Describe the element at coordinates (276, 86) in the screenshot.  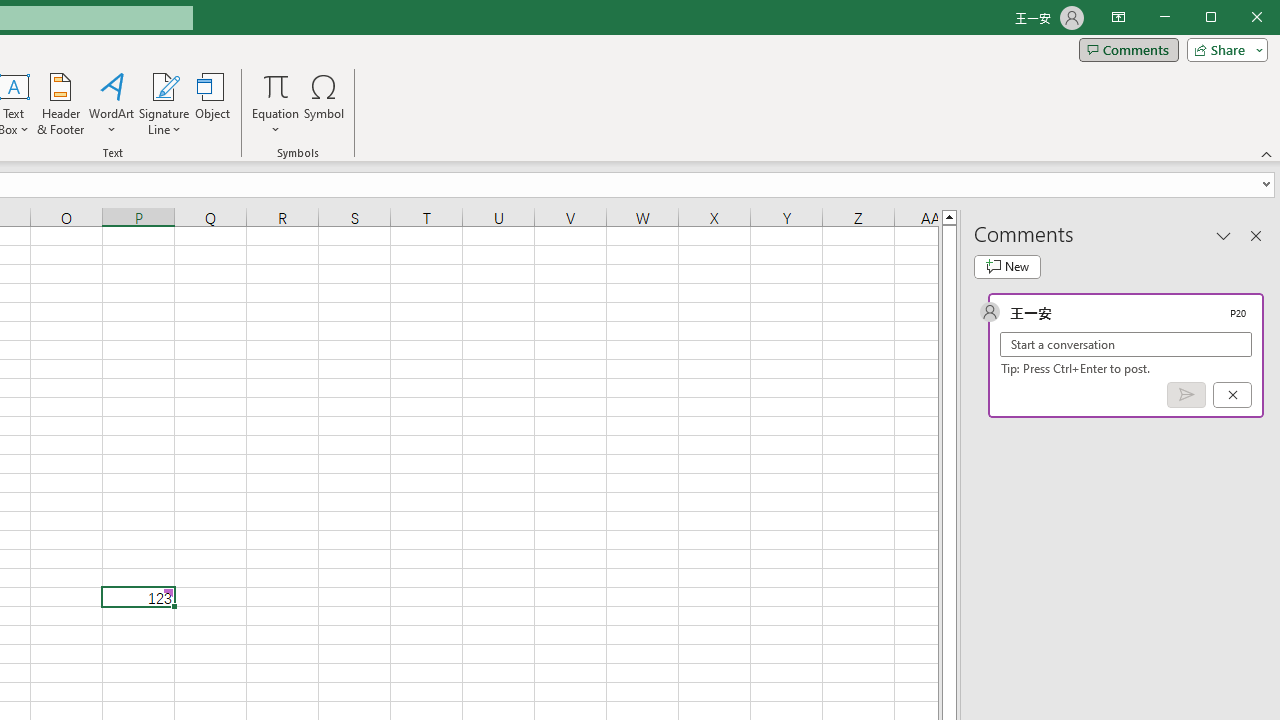
I see `Equation` at that location.